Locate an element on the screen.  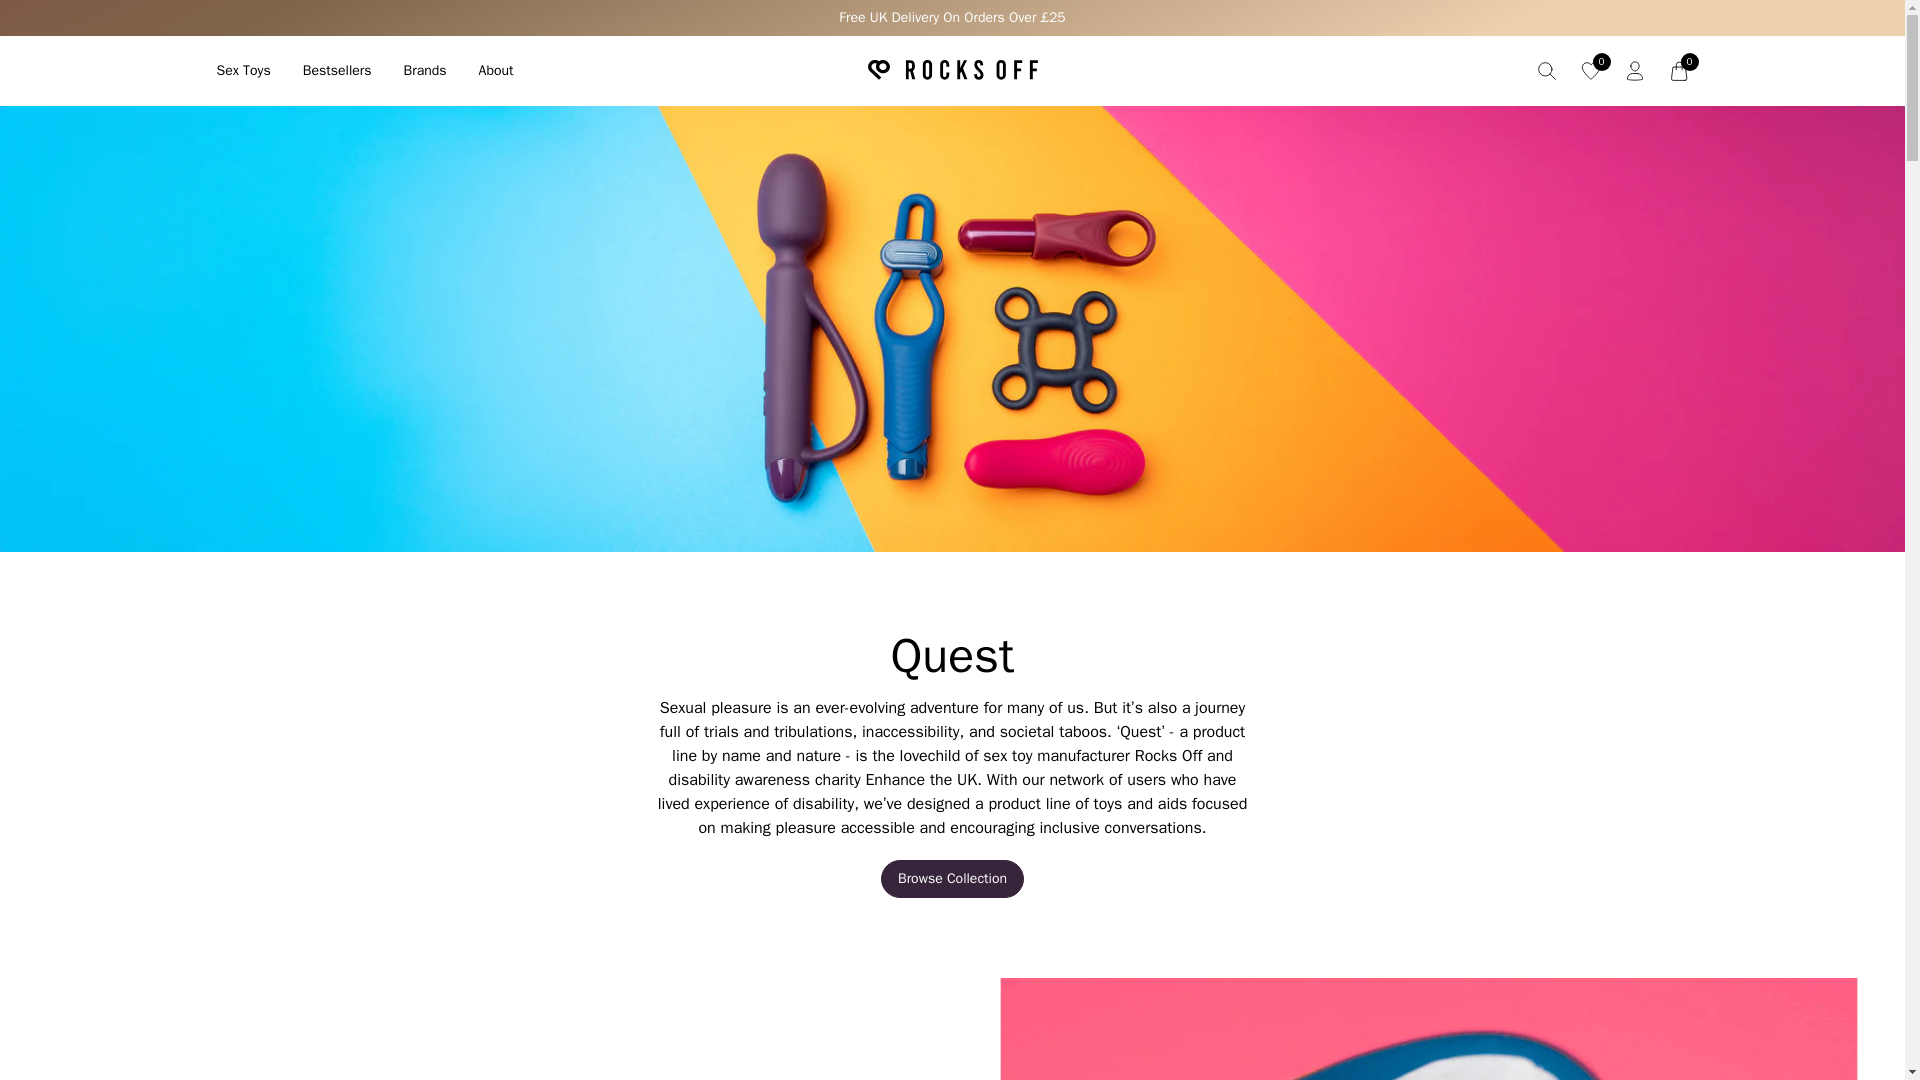
0 is located at coordinates (1590, 70).